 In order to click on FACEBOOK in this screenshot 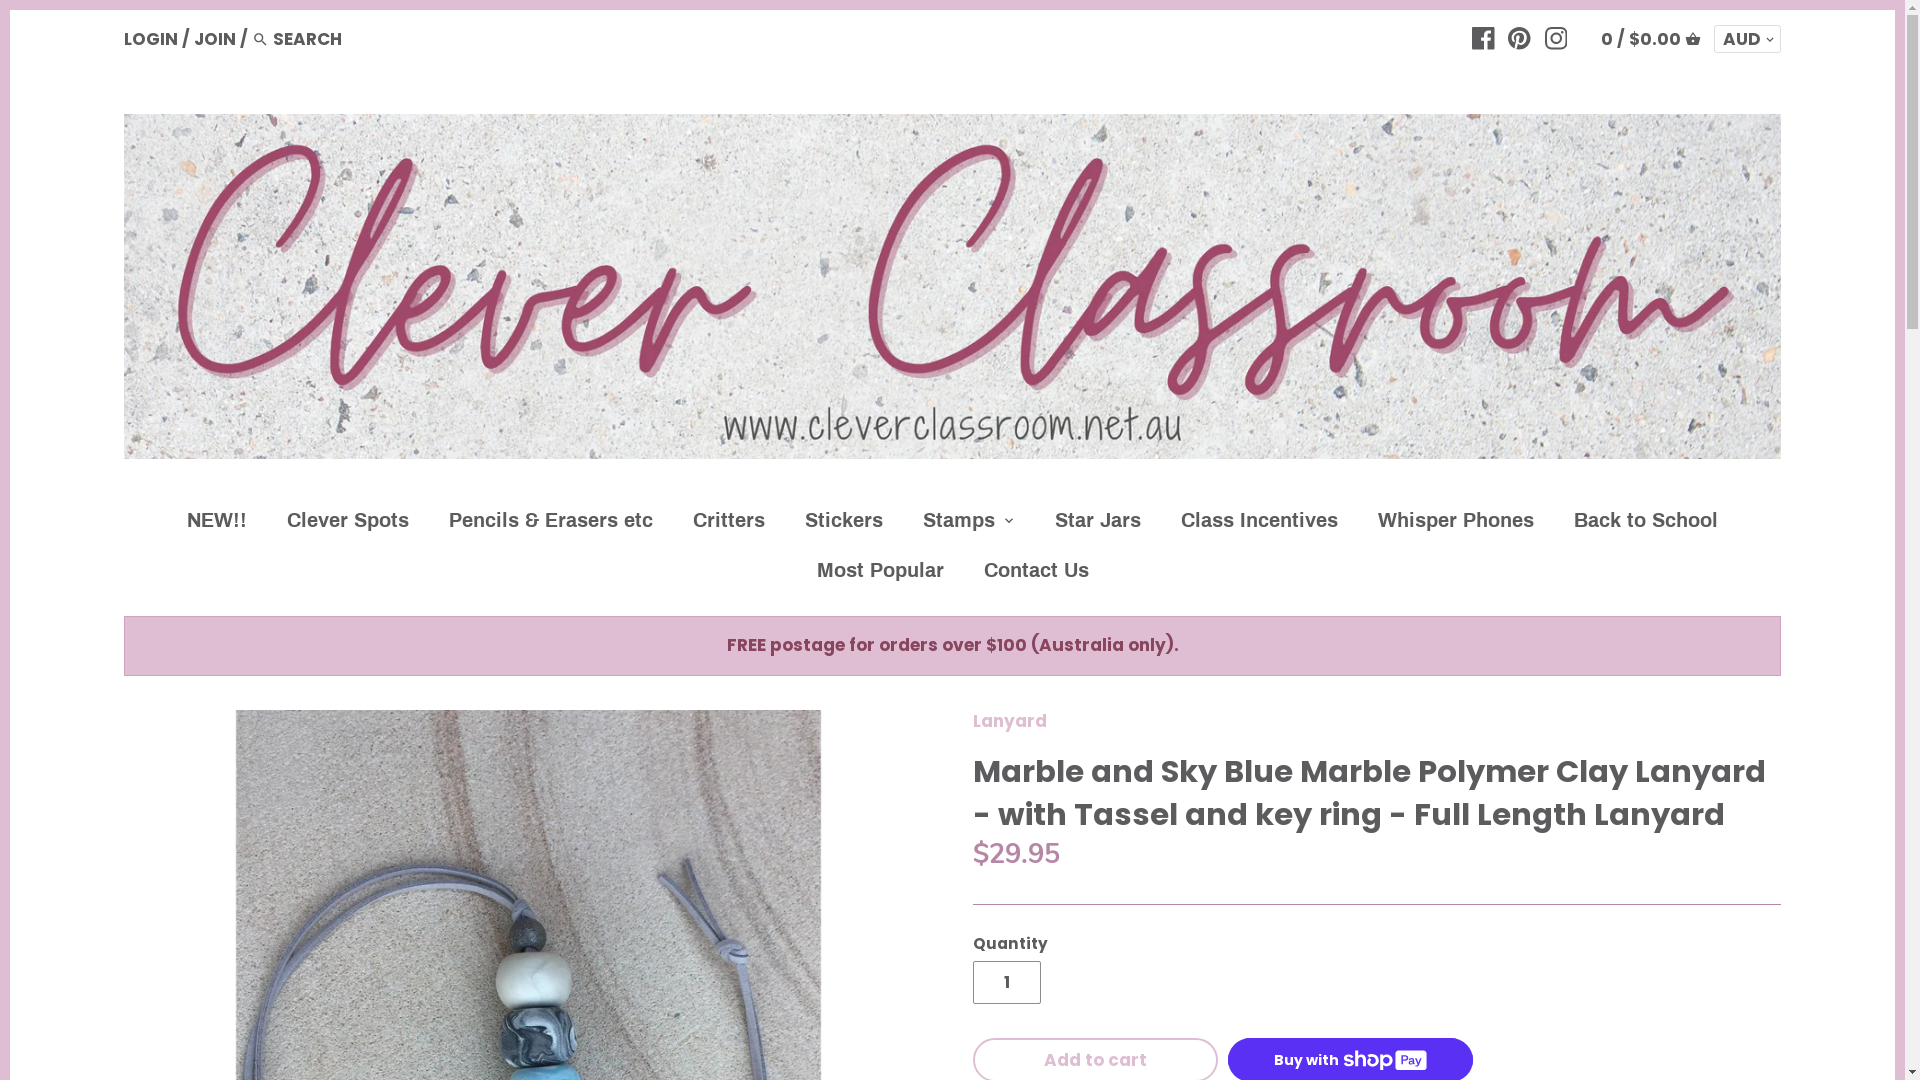, I will do `click(1484, 37)`.